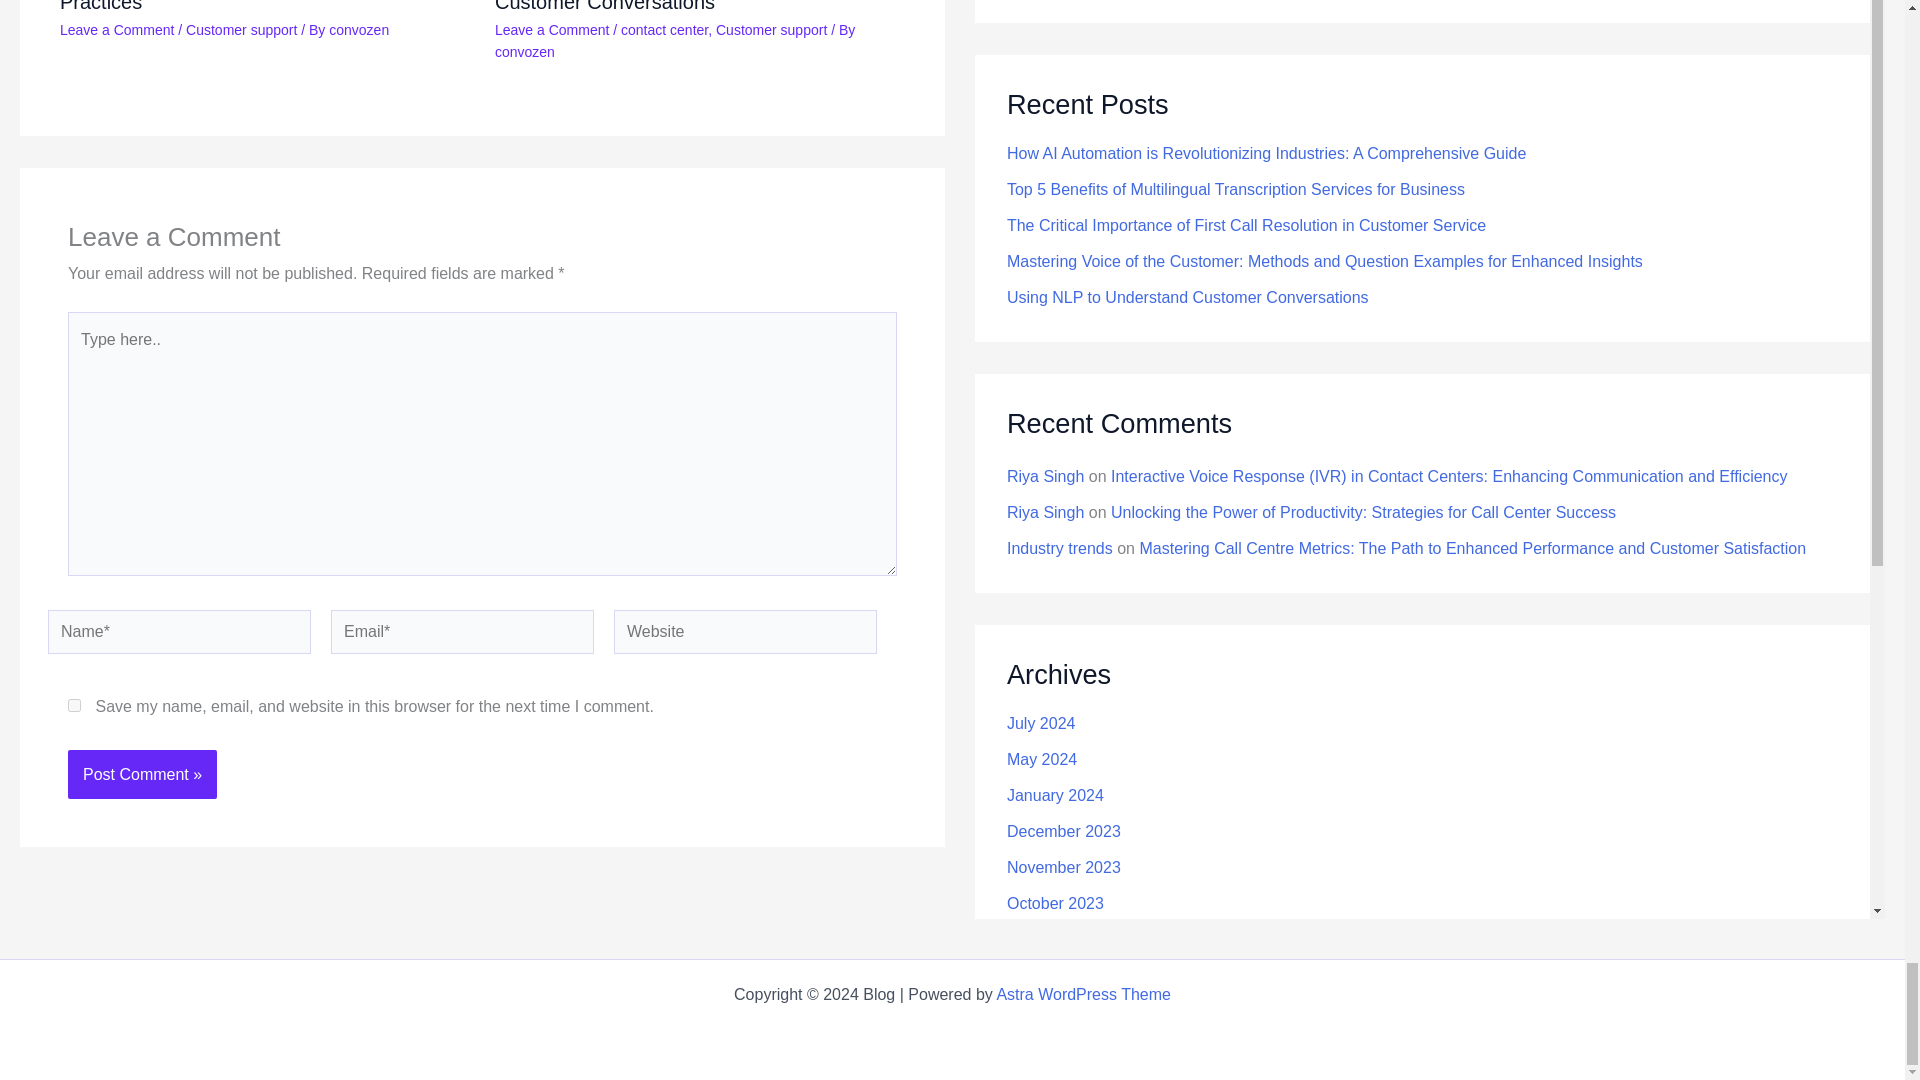  Describe the element at coordinates (524, 52) in the screenshot. I see `View all posts by convozen` at that location.